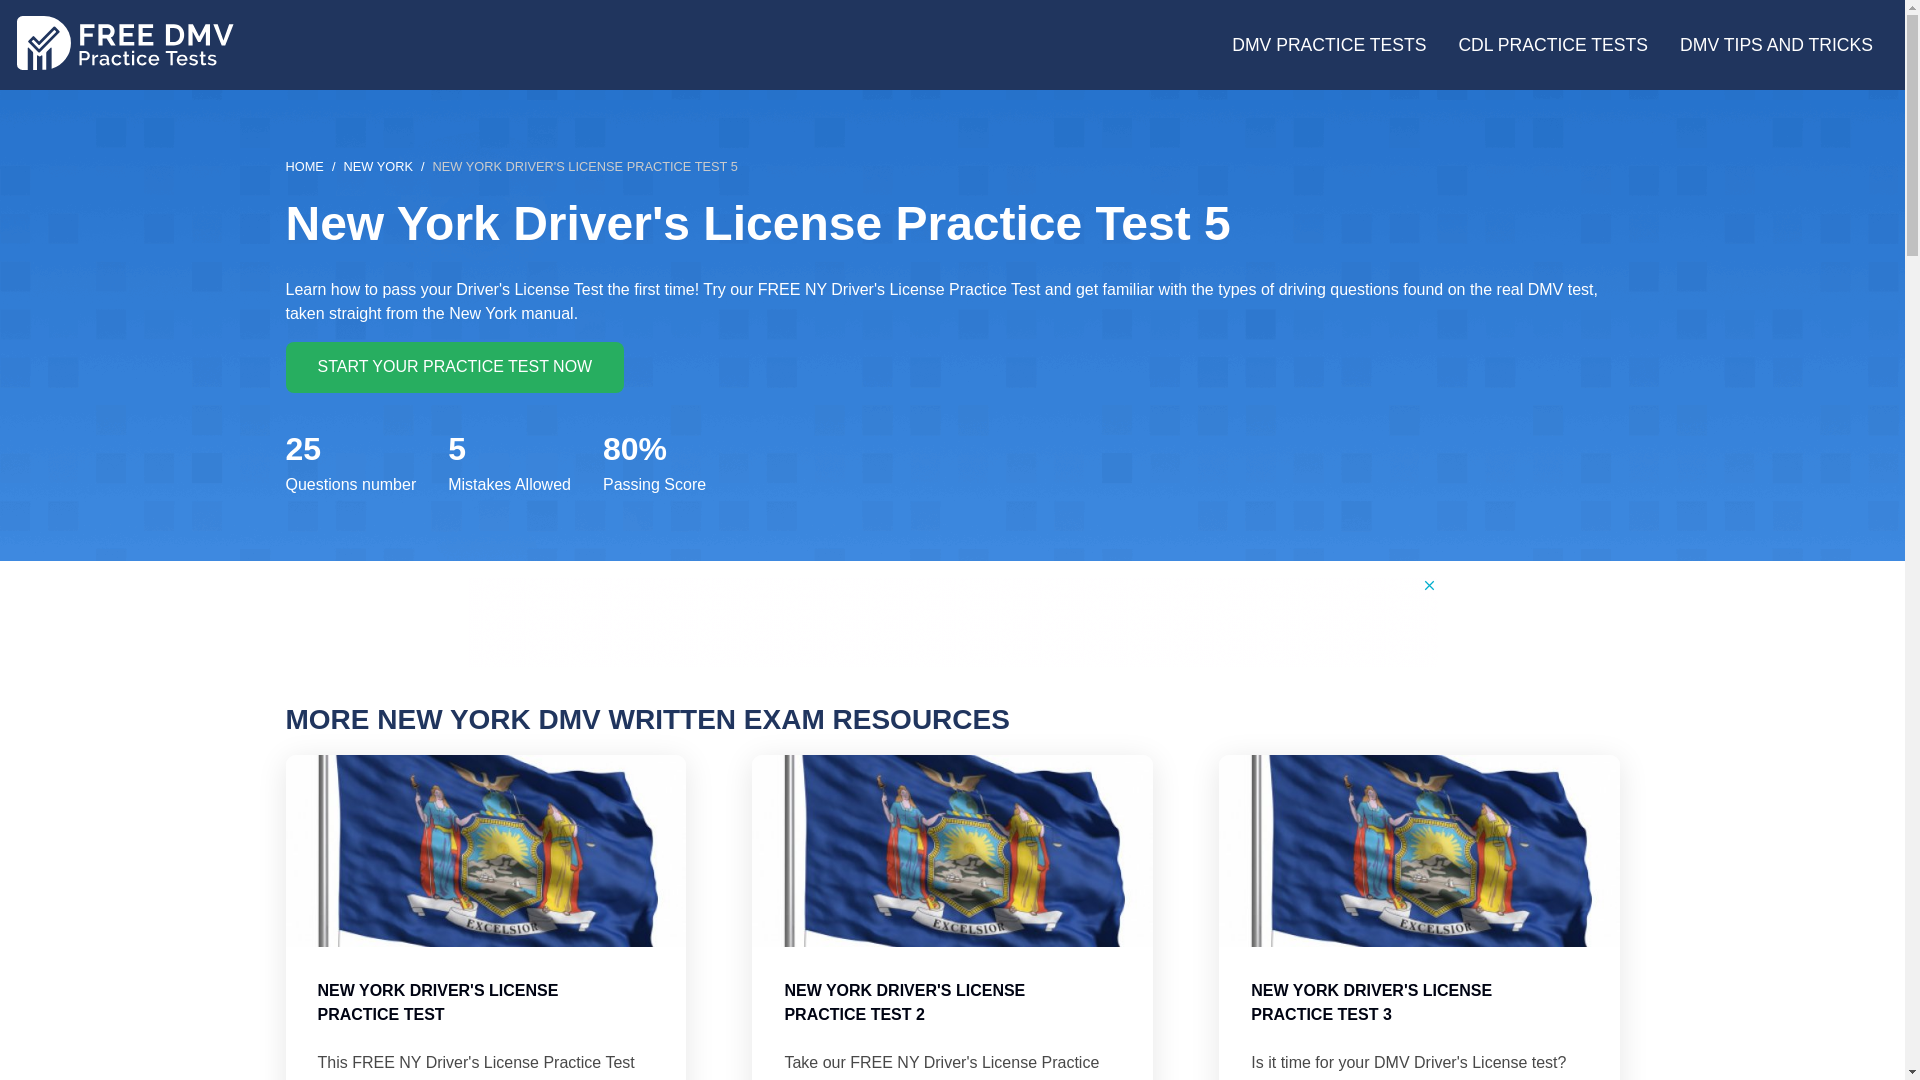 Image resolution: width=1920 pixels, height=1080 pixels. What do you see at coordinates (378, 166) in the screenshot?
I see `NEW YORK` at bounding box center [378, 166].